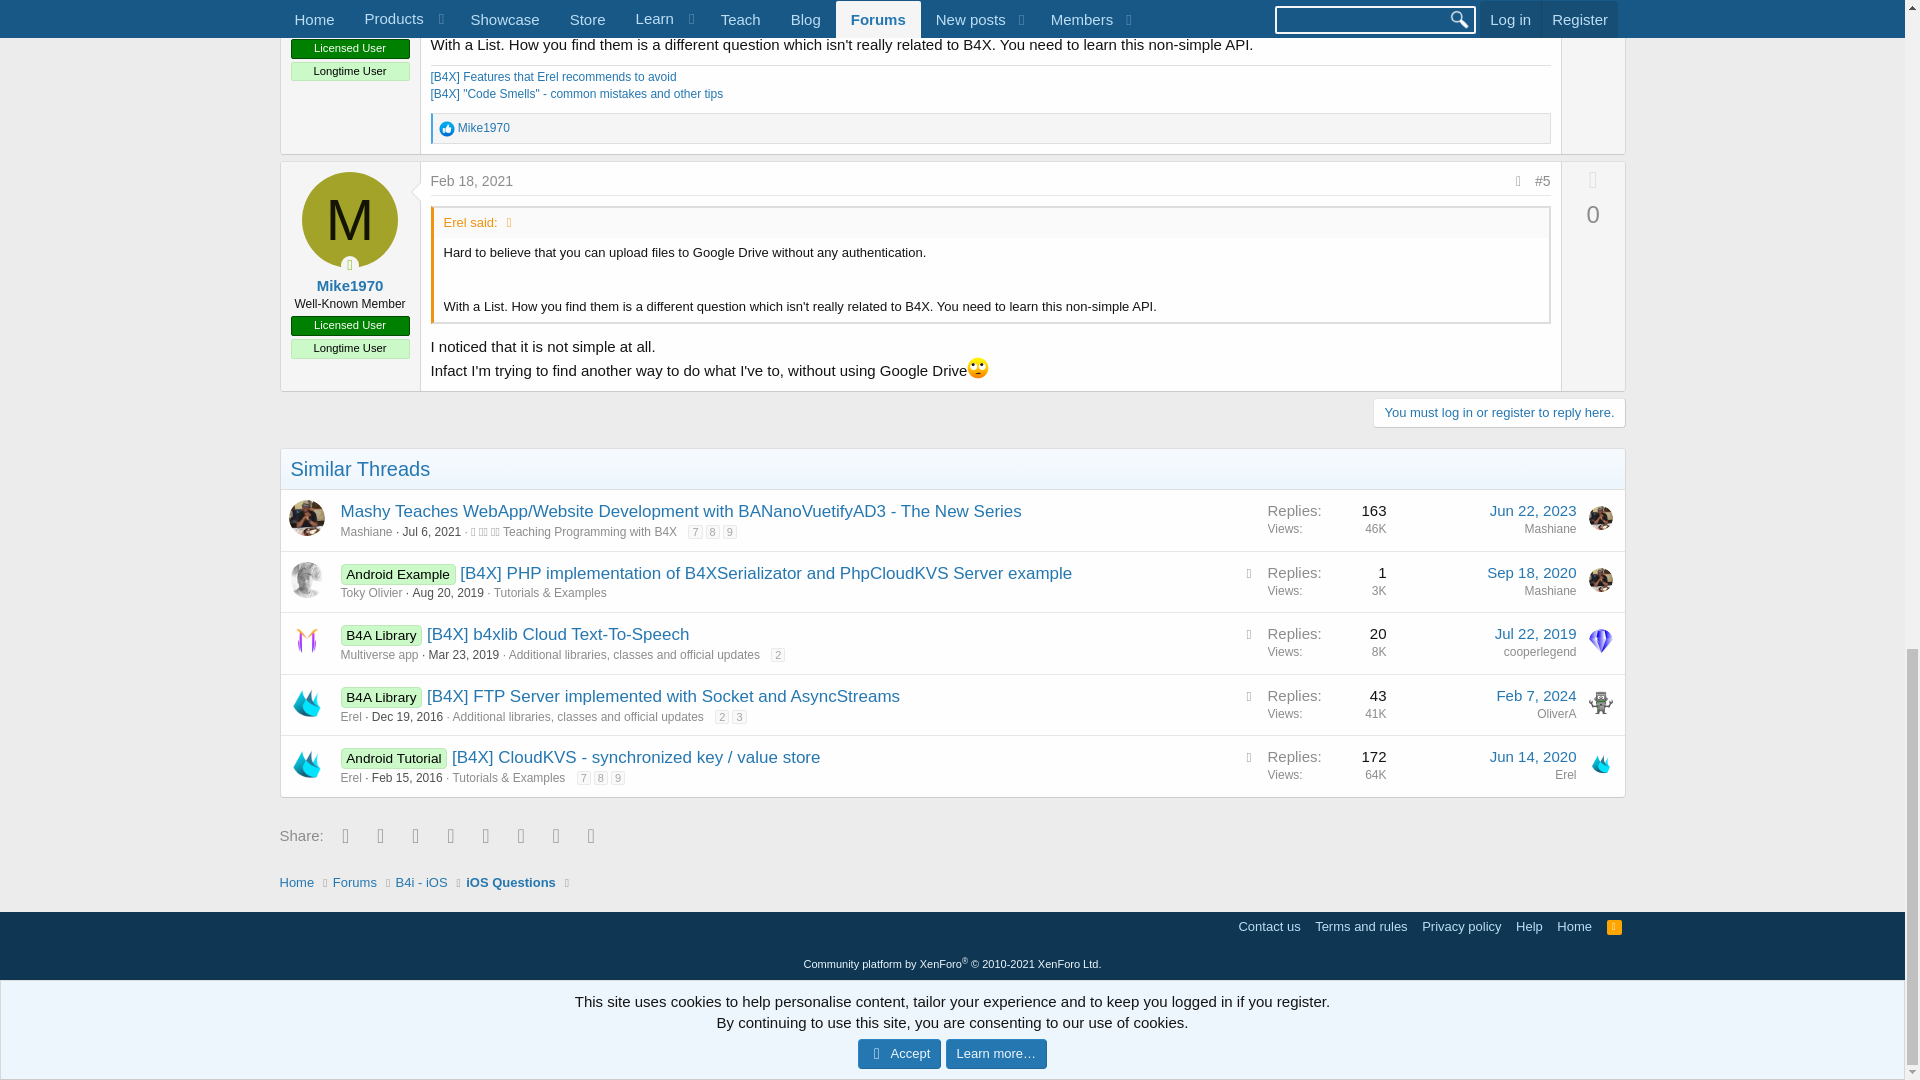  Describe the element at coordinates (1327, 581) in the screenshot. I see `First message reaction score: 20` at that location.